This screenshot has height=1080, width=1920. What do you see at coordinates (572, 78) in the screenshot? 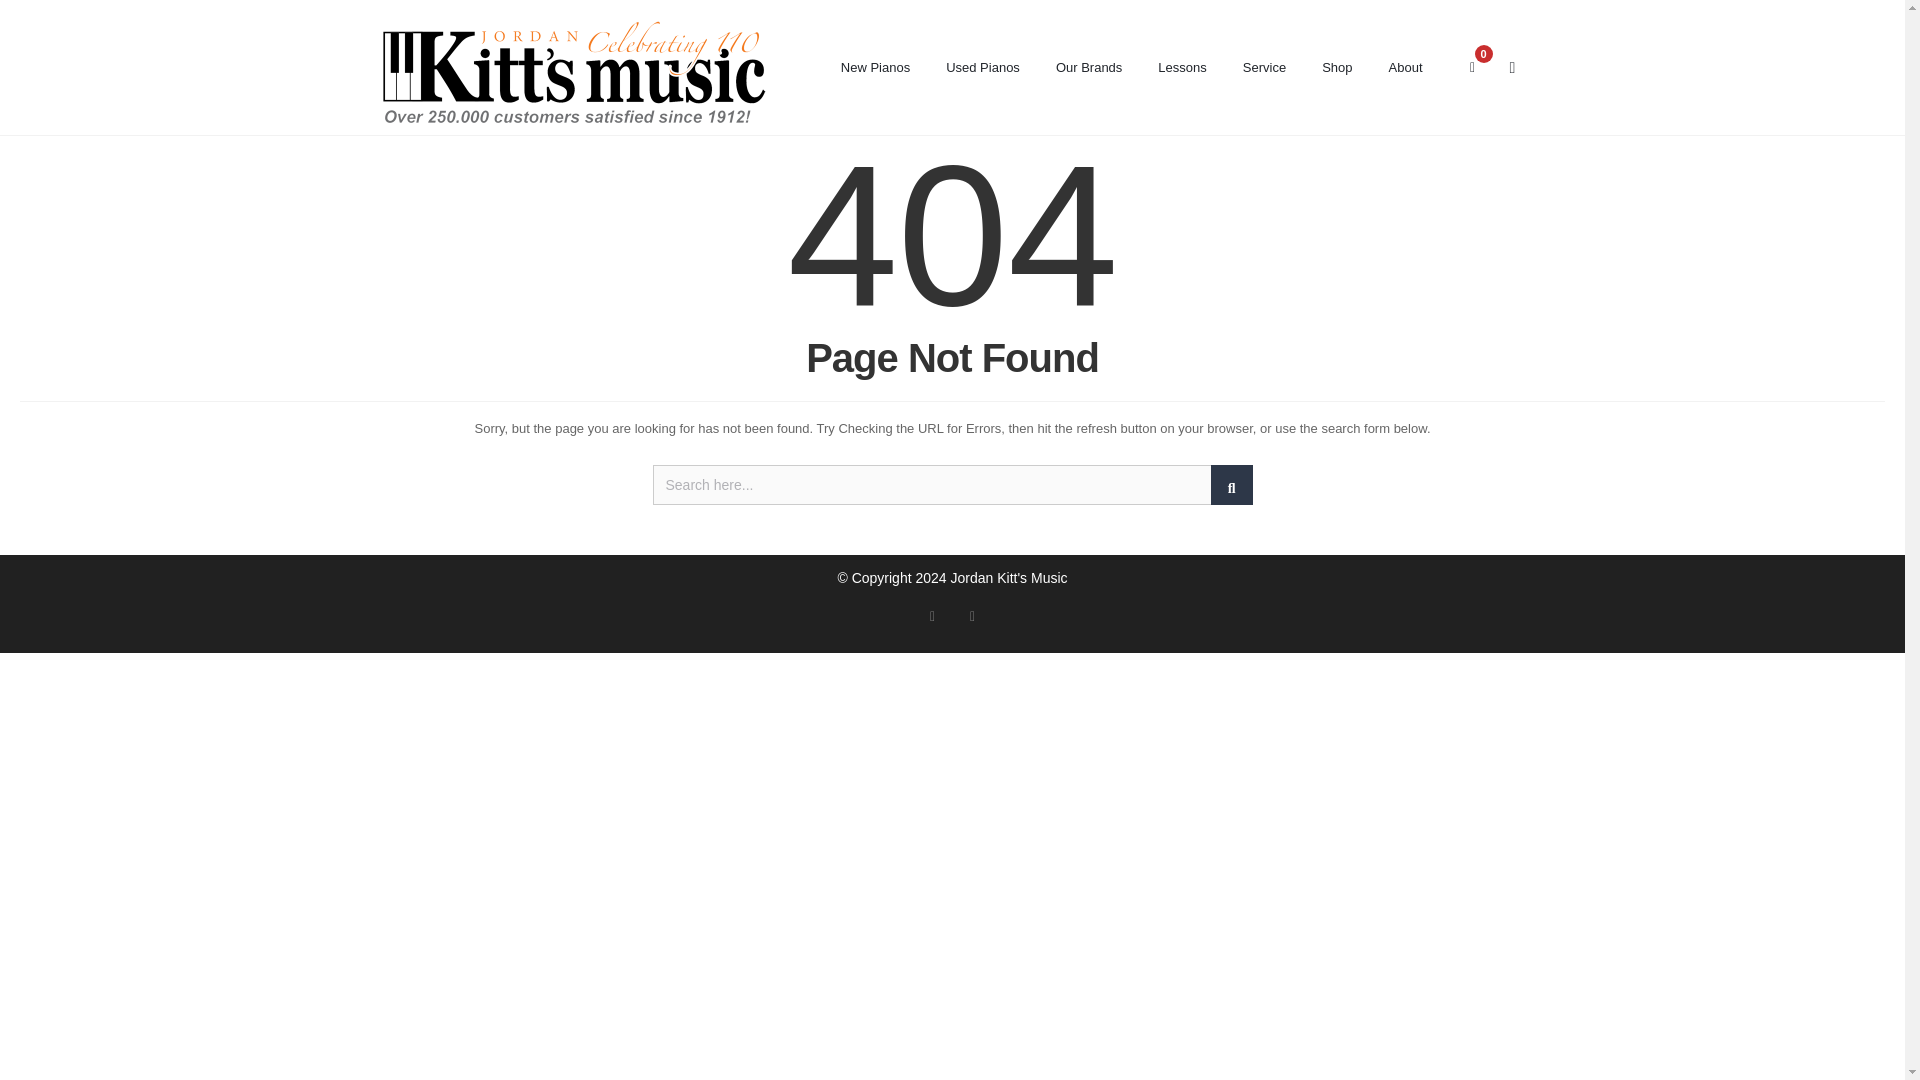
I see `Jordan Kitt's Music` at bounding box center [572, 78].